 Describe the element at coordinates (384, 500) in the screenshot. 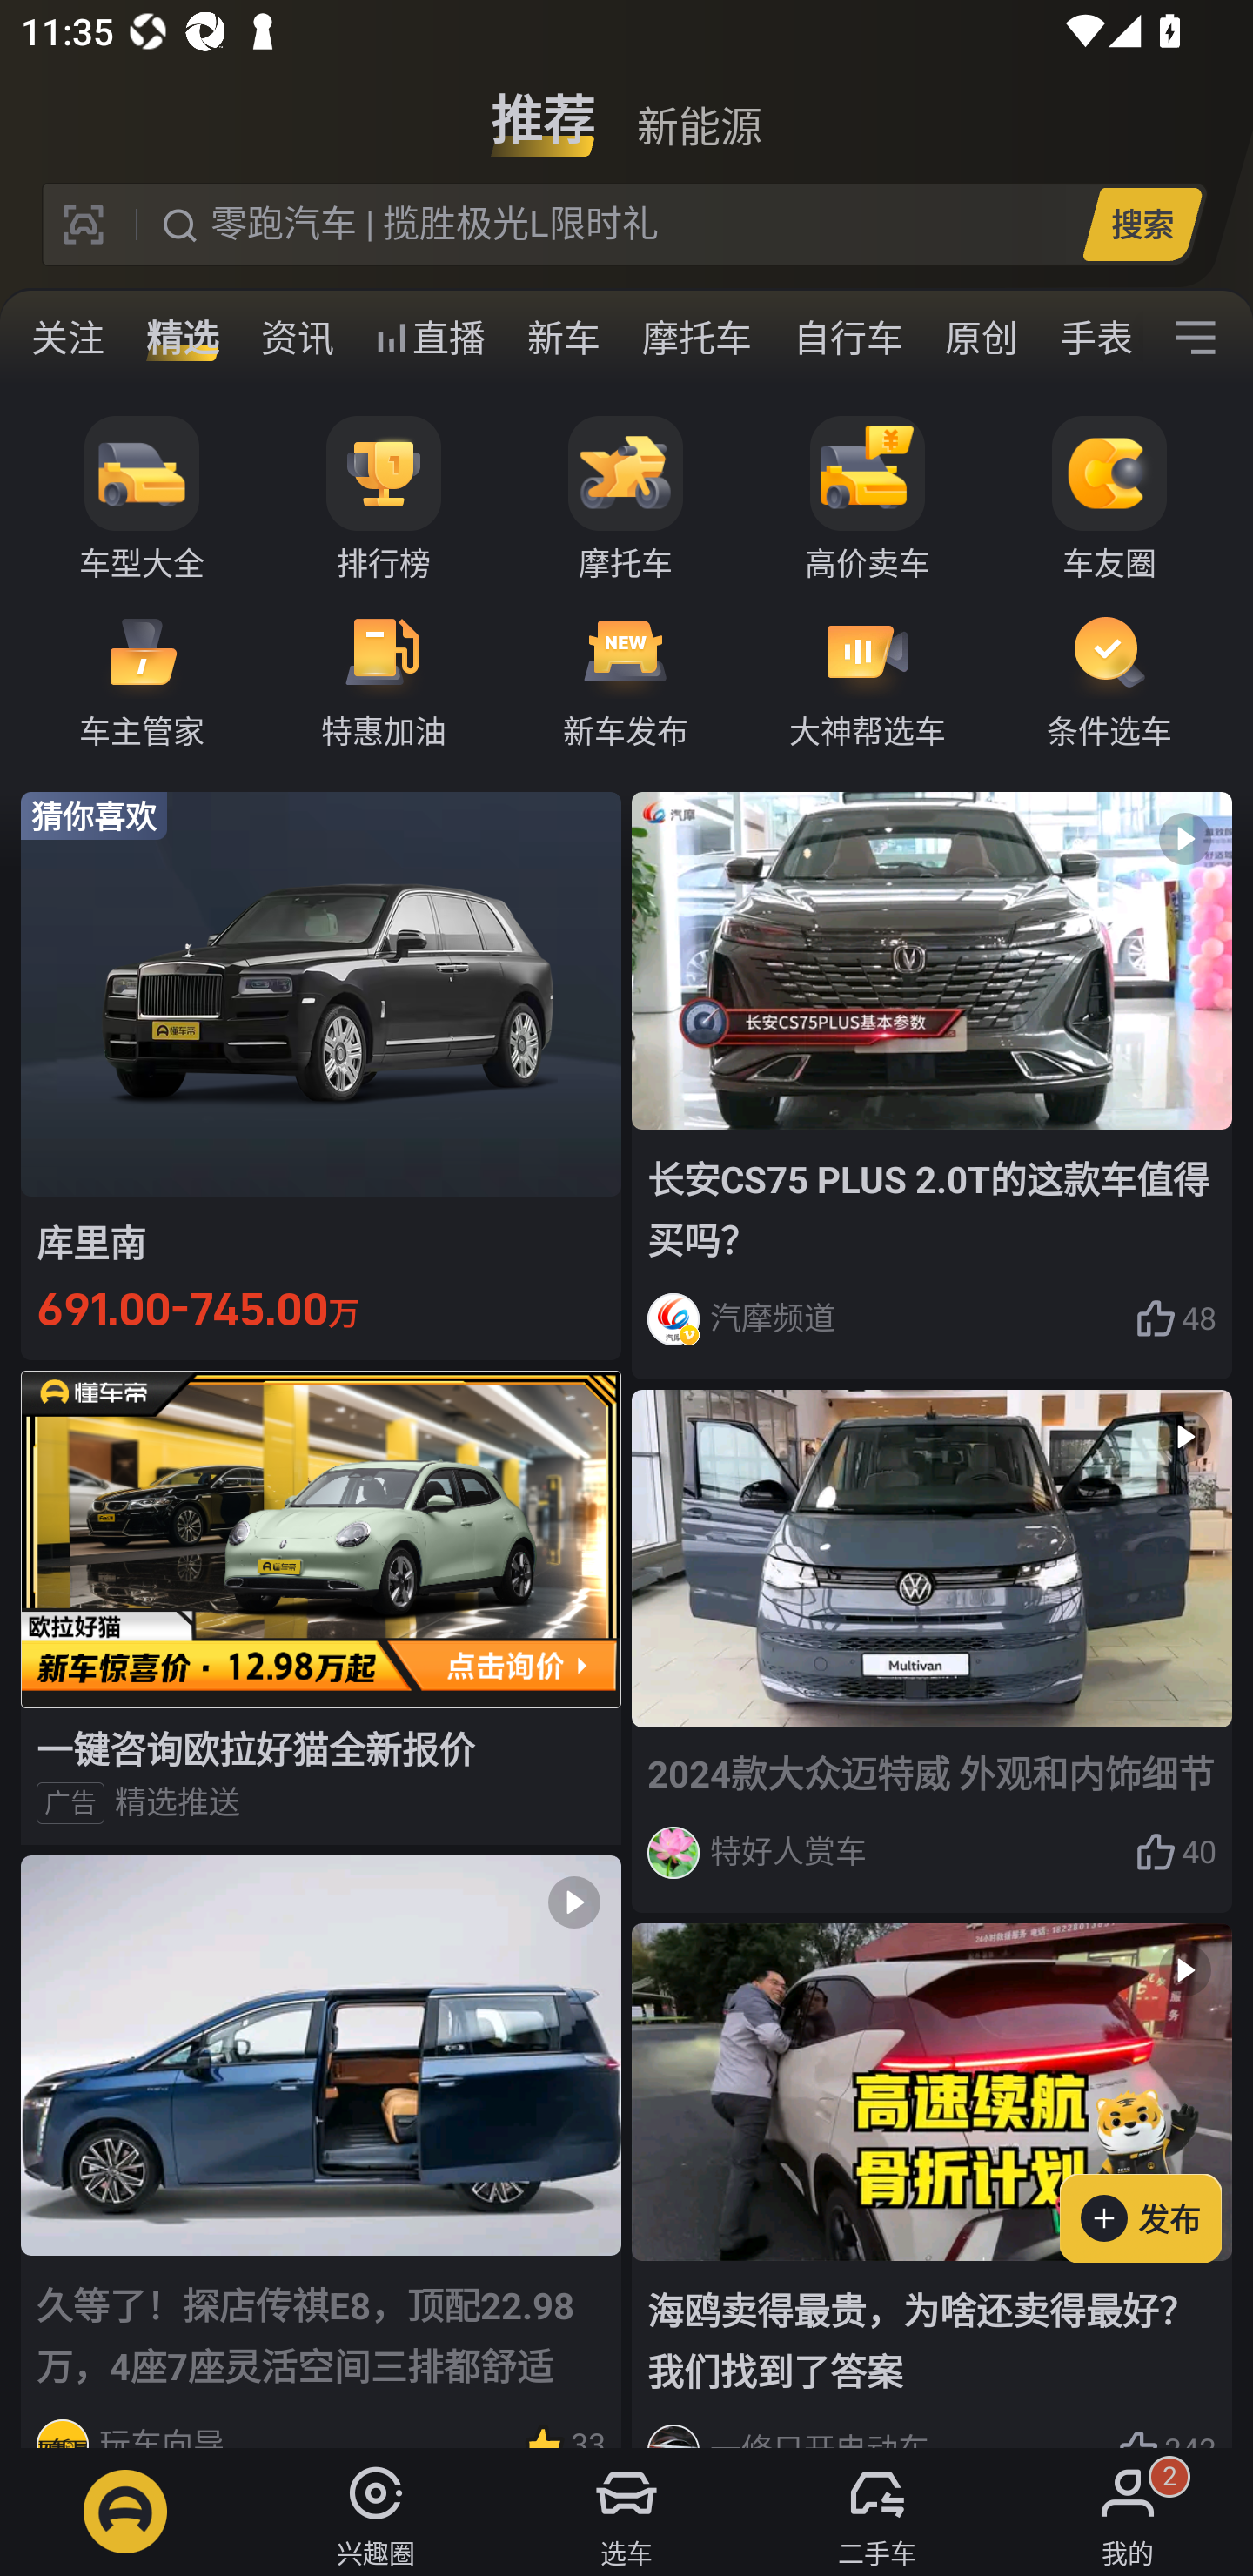

I see `排行榜` at that location.